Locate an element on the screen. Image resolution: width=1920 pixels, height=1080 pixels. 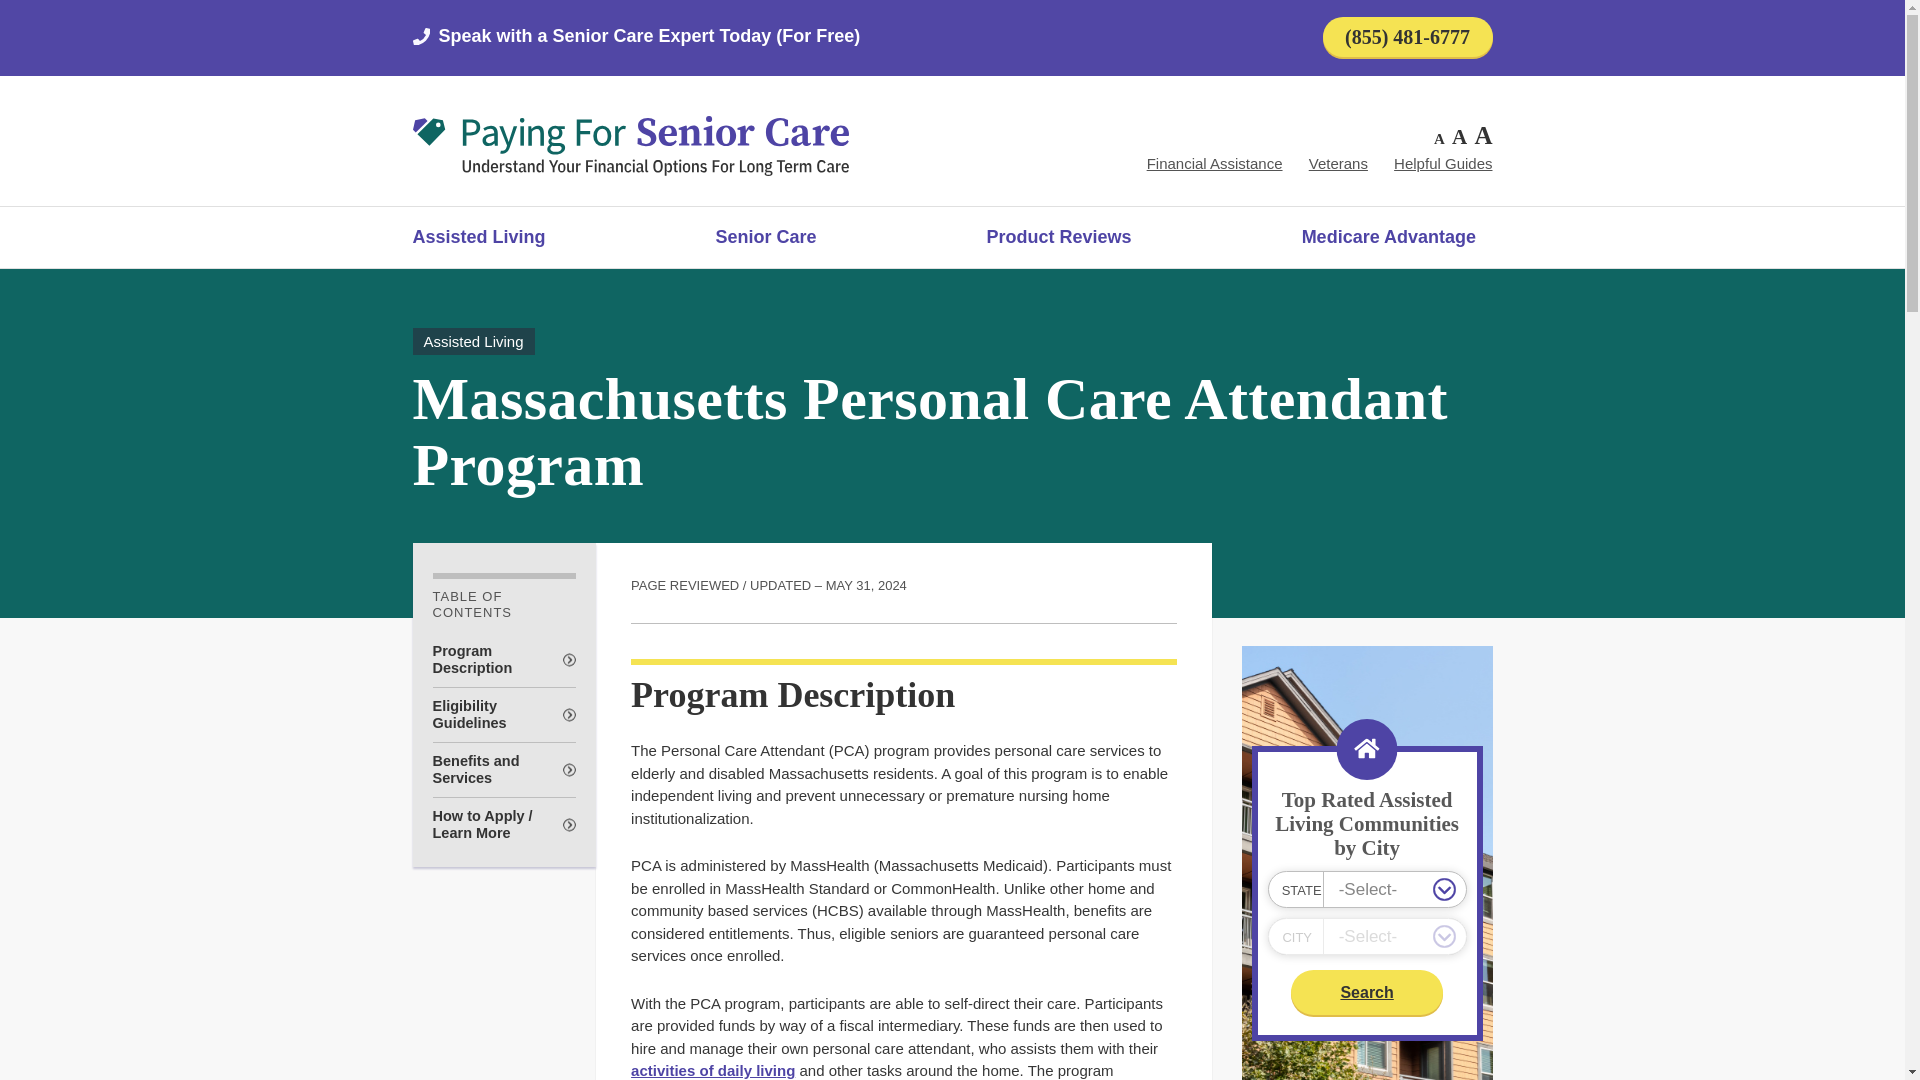
Financial Assistance is located at coordinates (1214, 163).